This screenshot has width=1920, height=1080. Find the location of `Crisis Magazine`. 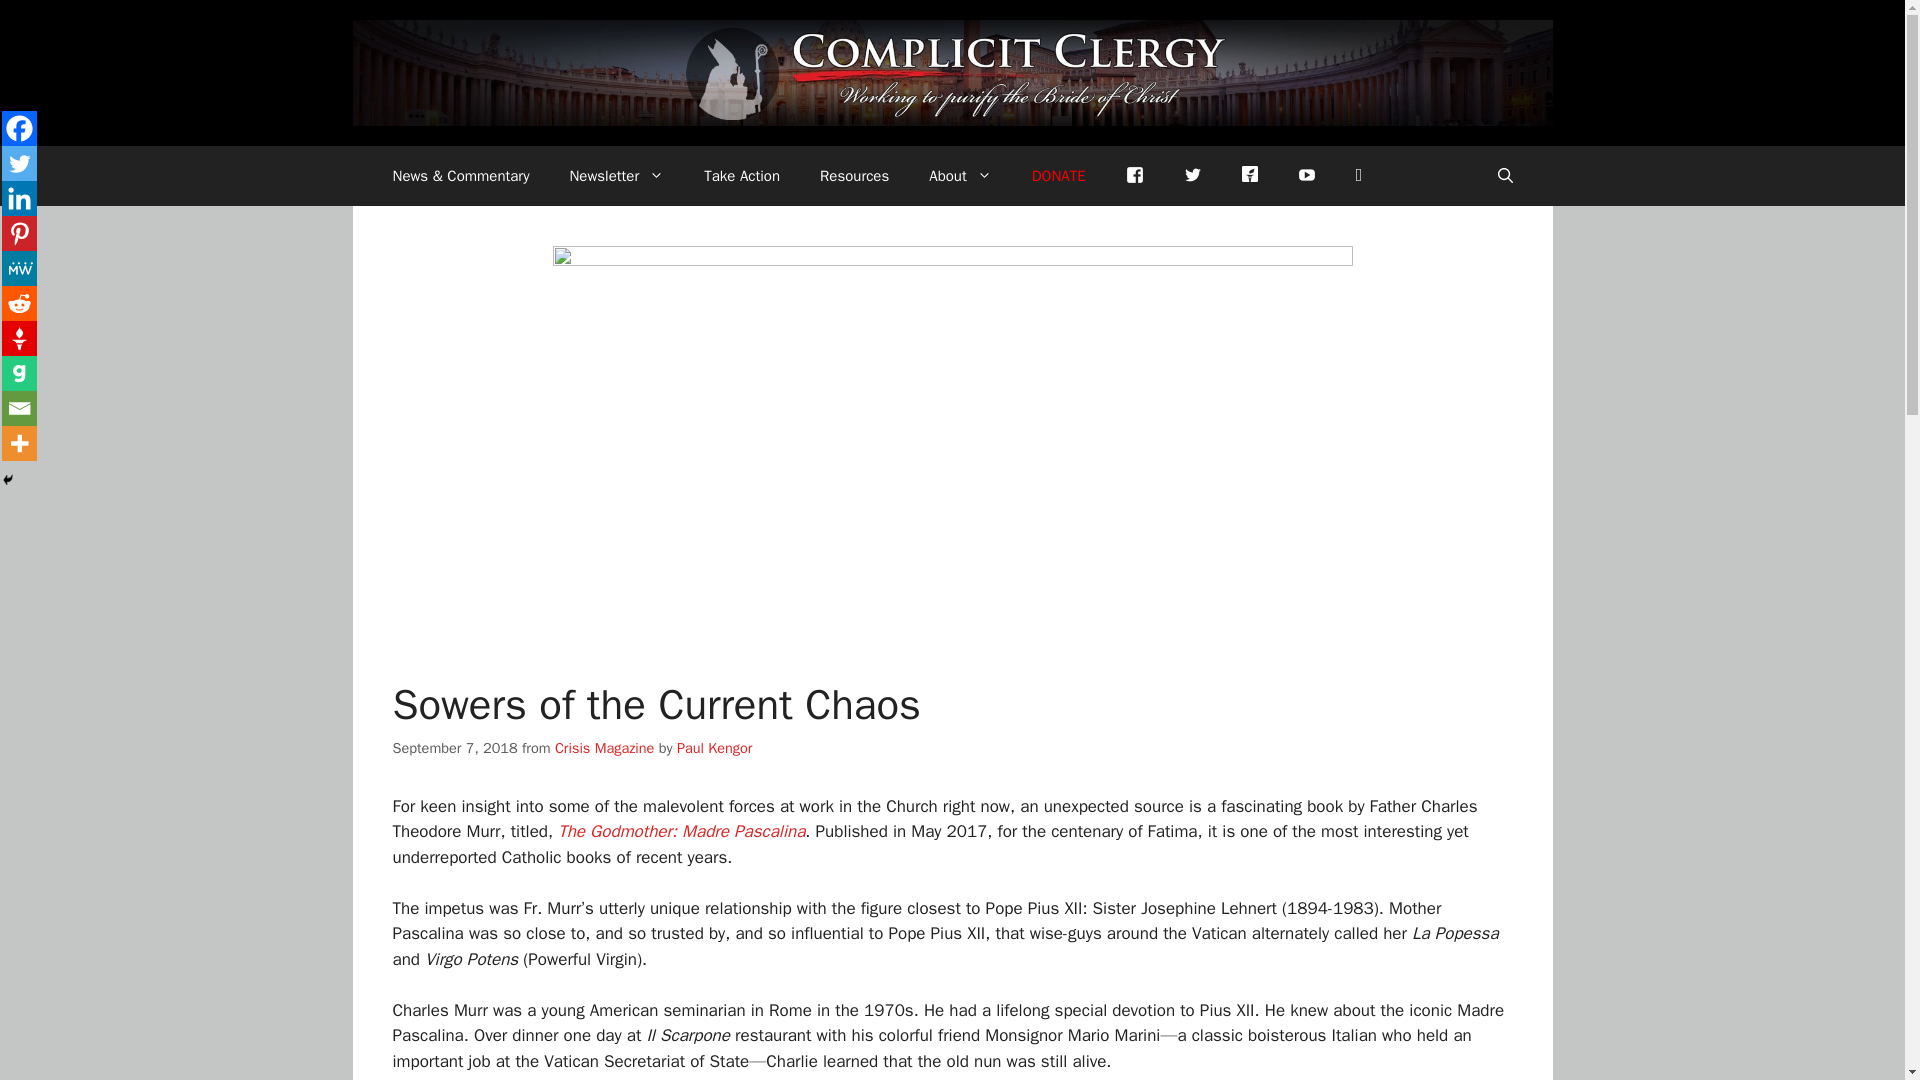

Crisis Magazine is located at coordinates (604, 748).